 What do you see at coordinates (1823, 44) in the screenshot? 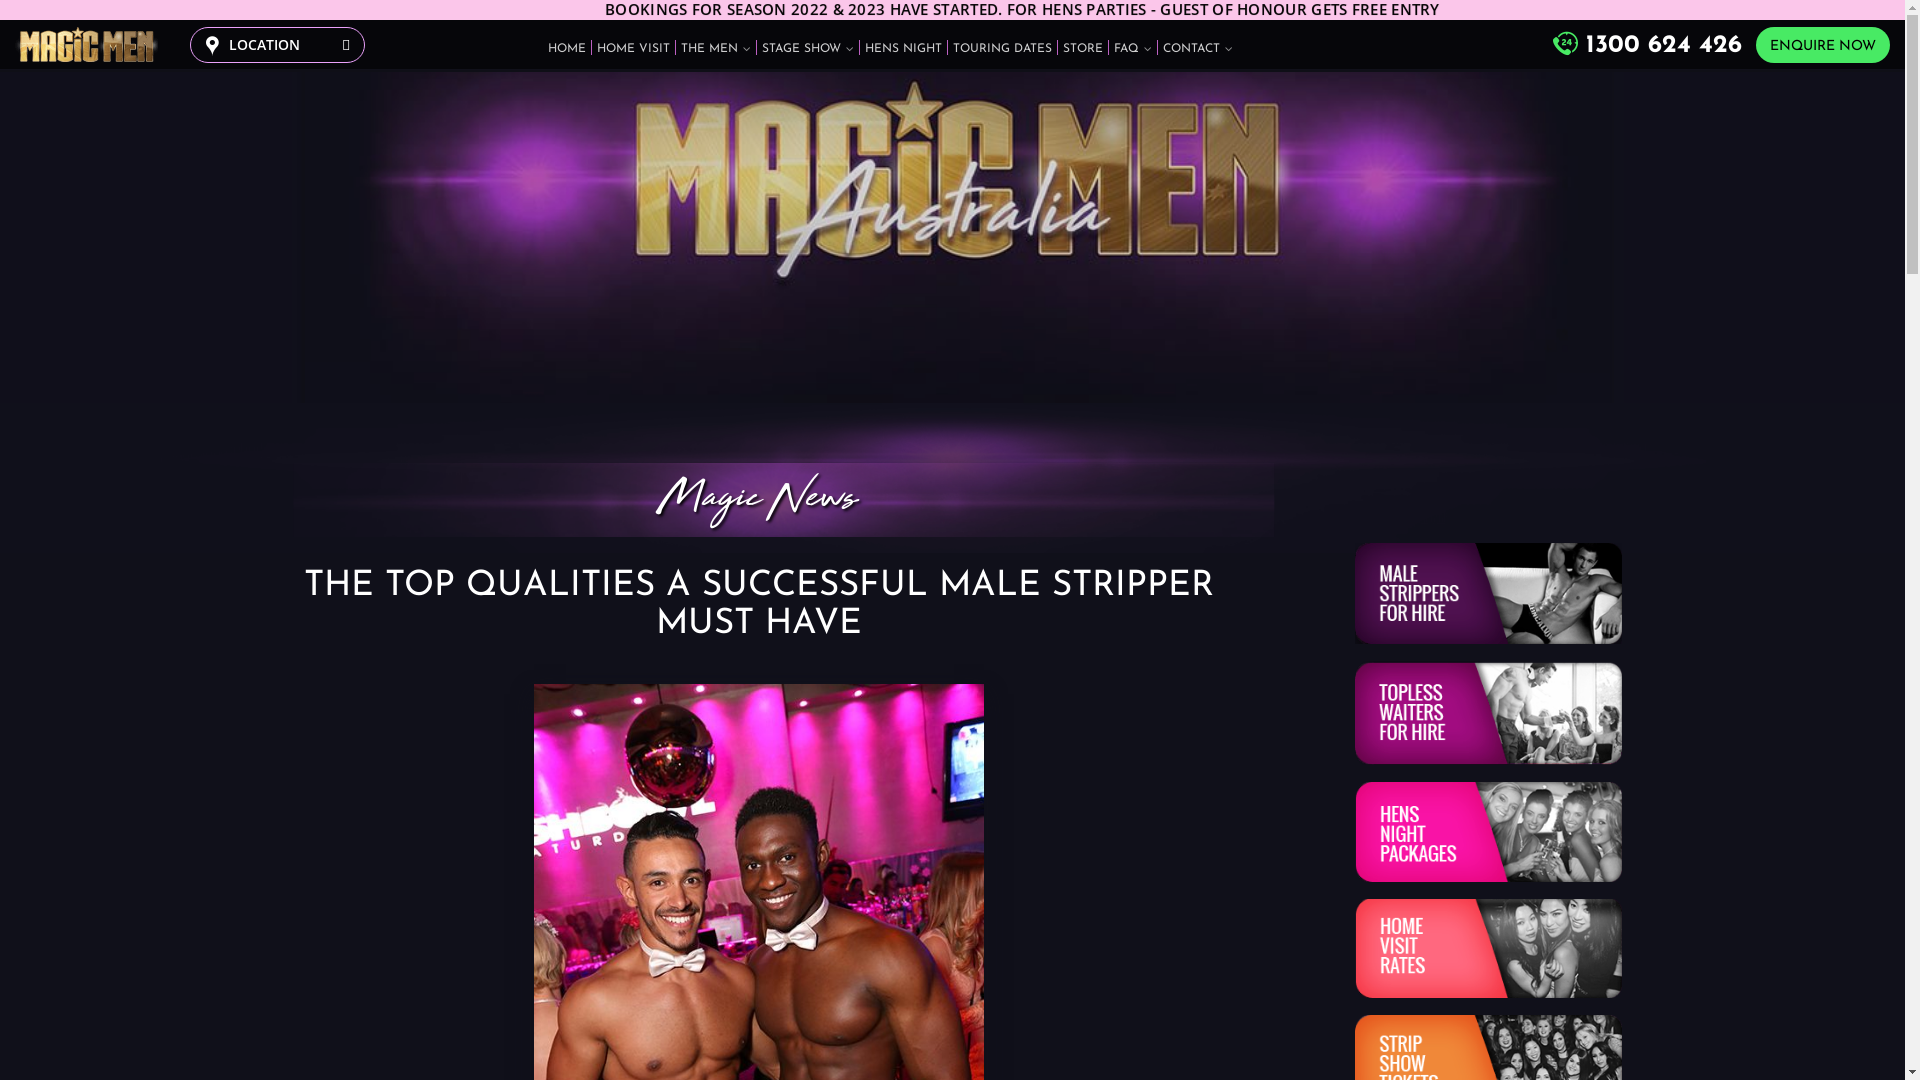
I see `ENQUIRE NOW` at bounding box center [1823, 44].